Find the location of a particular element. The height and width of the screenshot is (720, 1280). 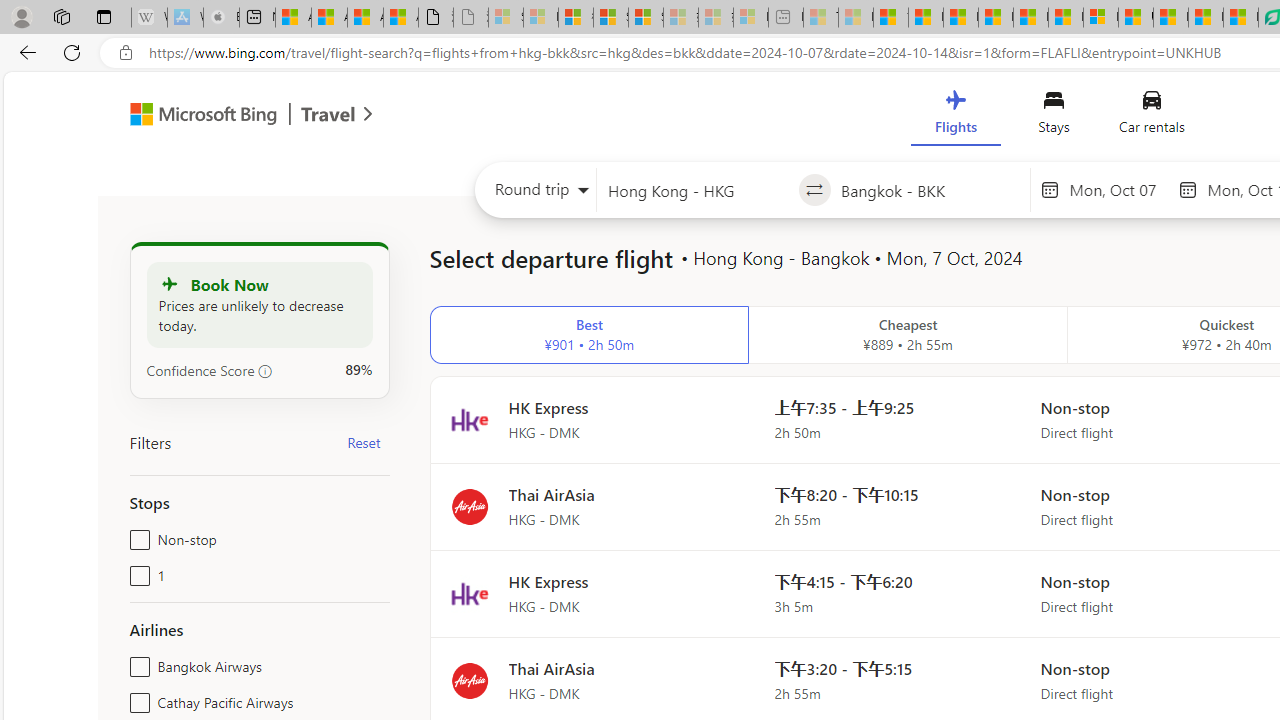

Travel is located at coordinates (328, 116).